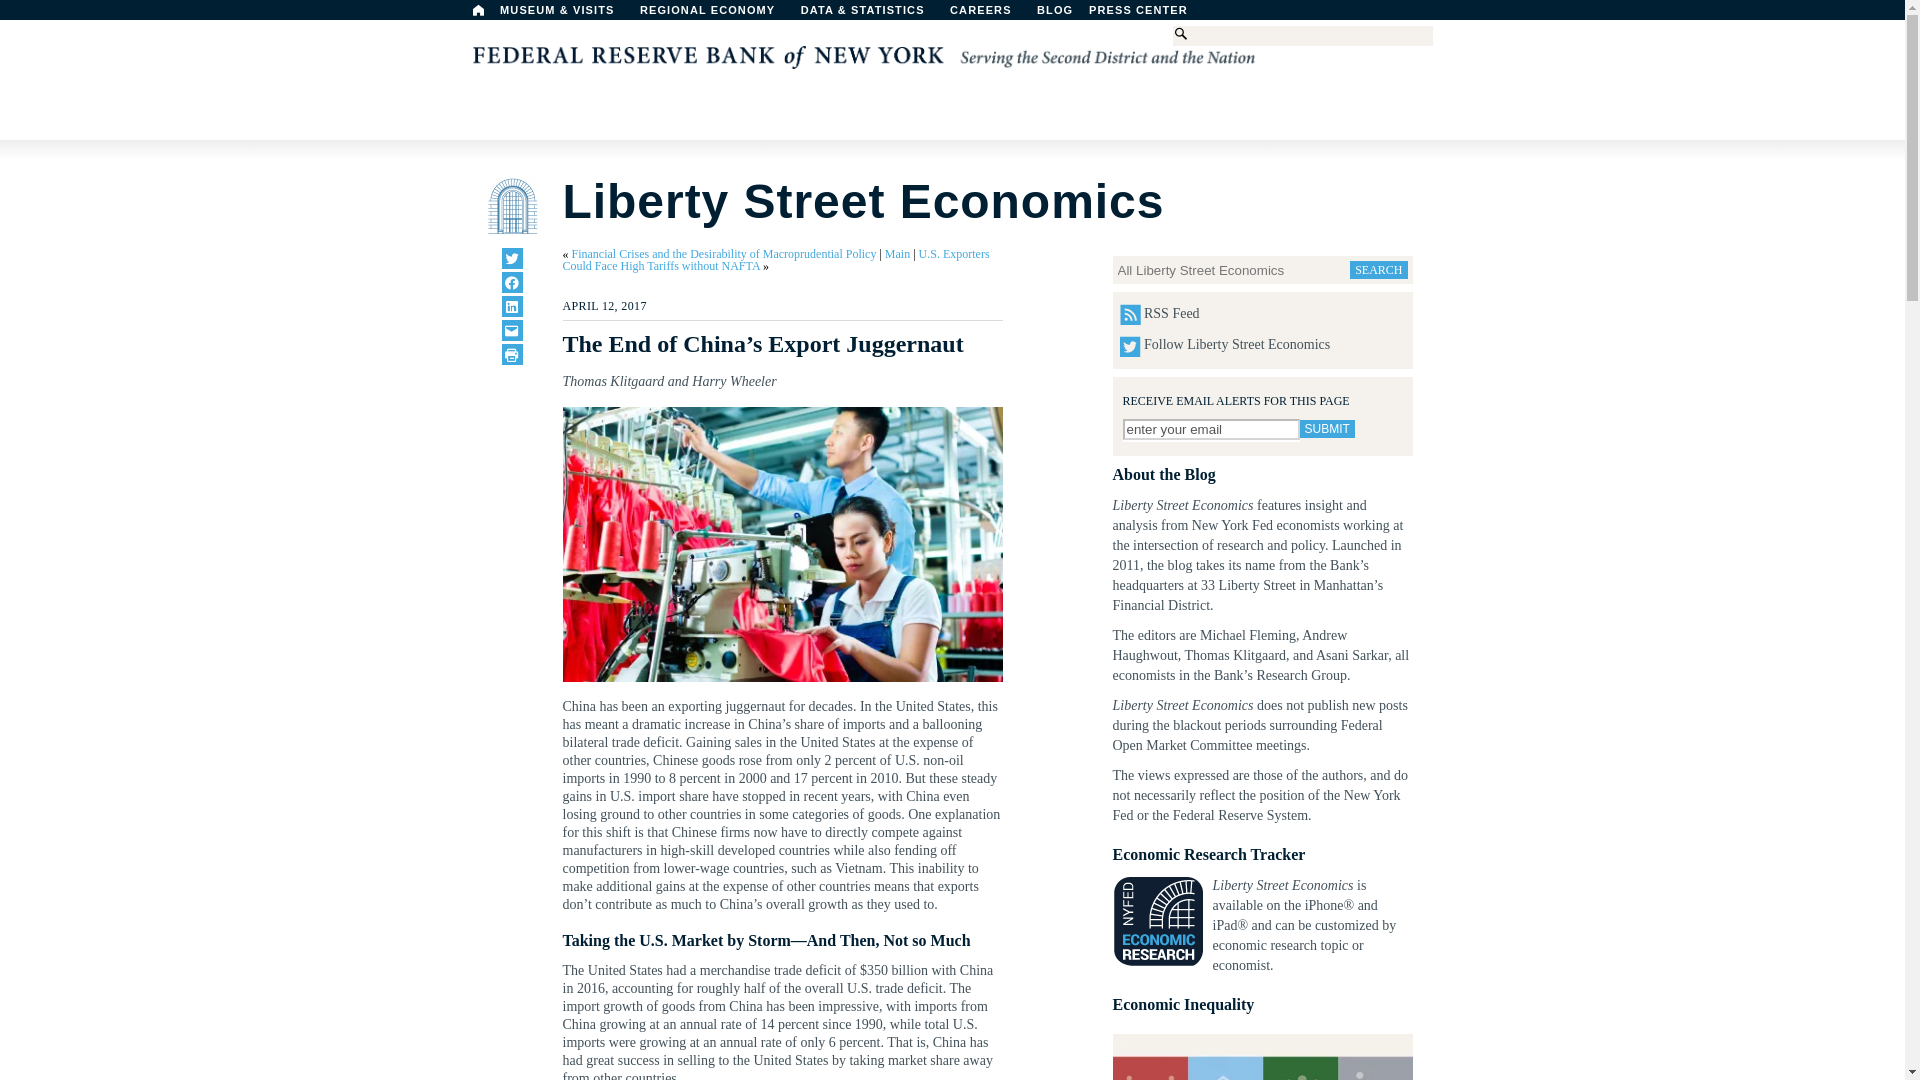 This screenshot has height=1080, width=1920. Describe the element at coordinates (512, 306) in the screenshot. I see `Click to share on LinkedIn` at that location.